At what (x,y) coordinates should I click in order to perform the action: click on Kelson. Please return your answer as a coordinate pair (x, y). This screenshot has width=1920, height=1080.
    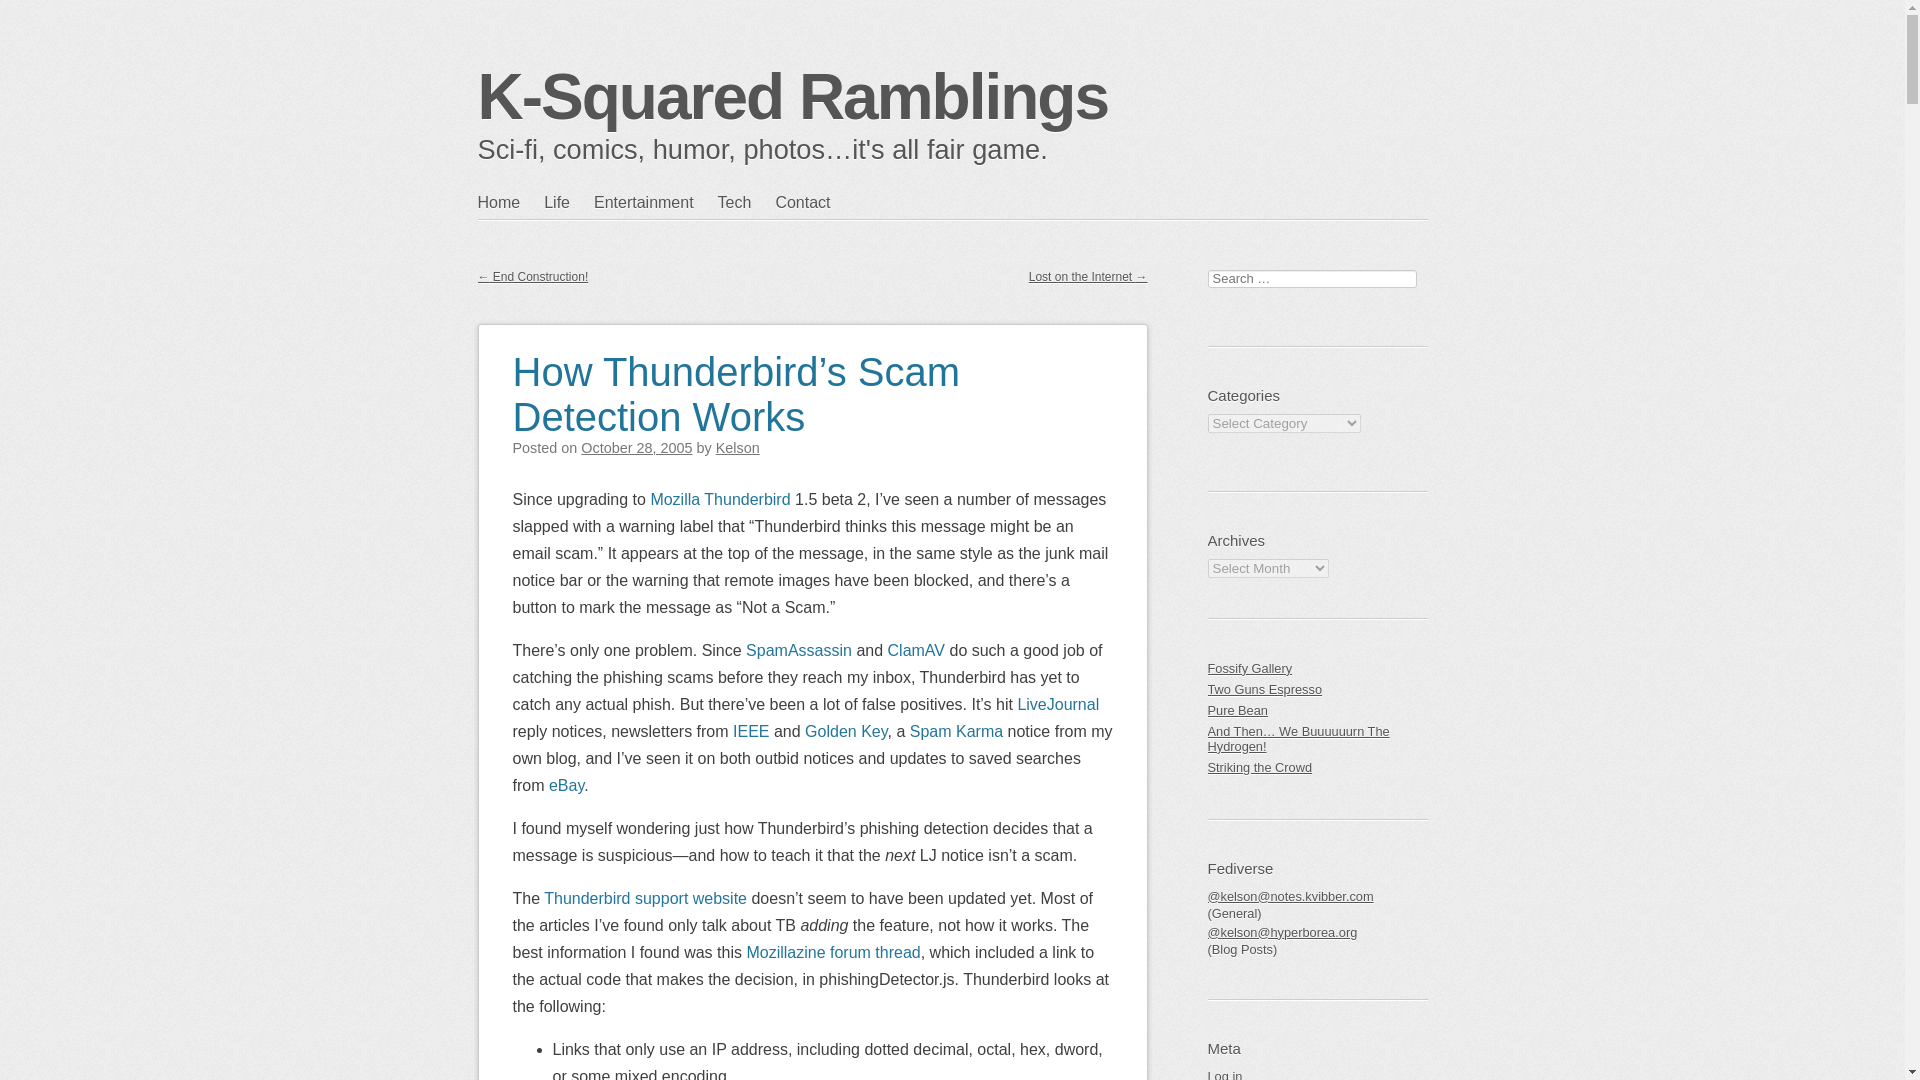
    Looking at the image, I should click on (738, 447).